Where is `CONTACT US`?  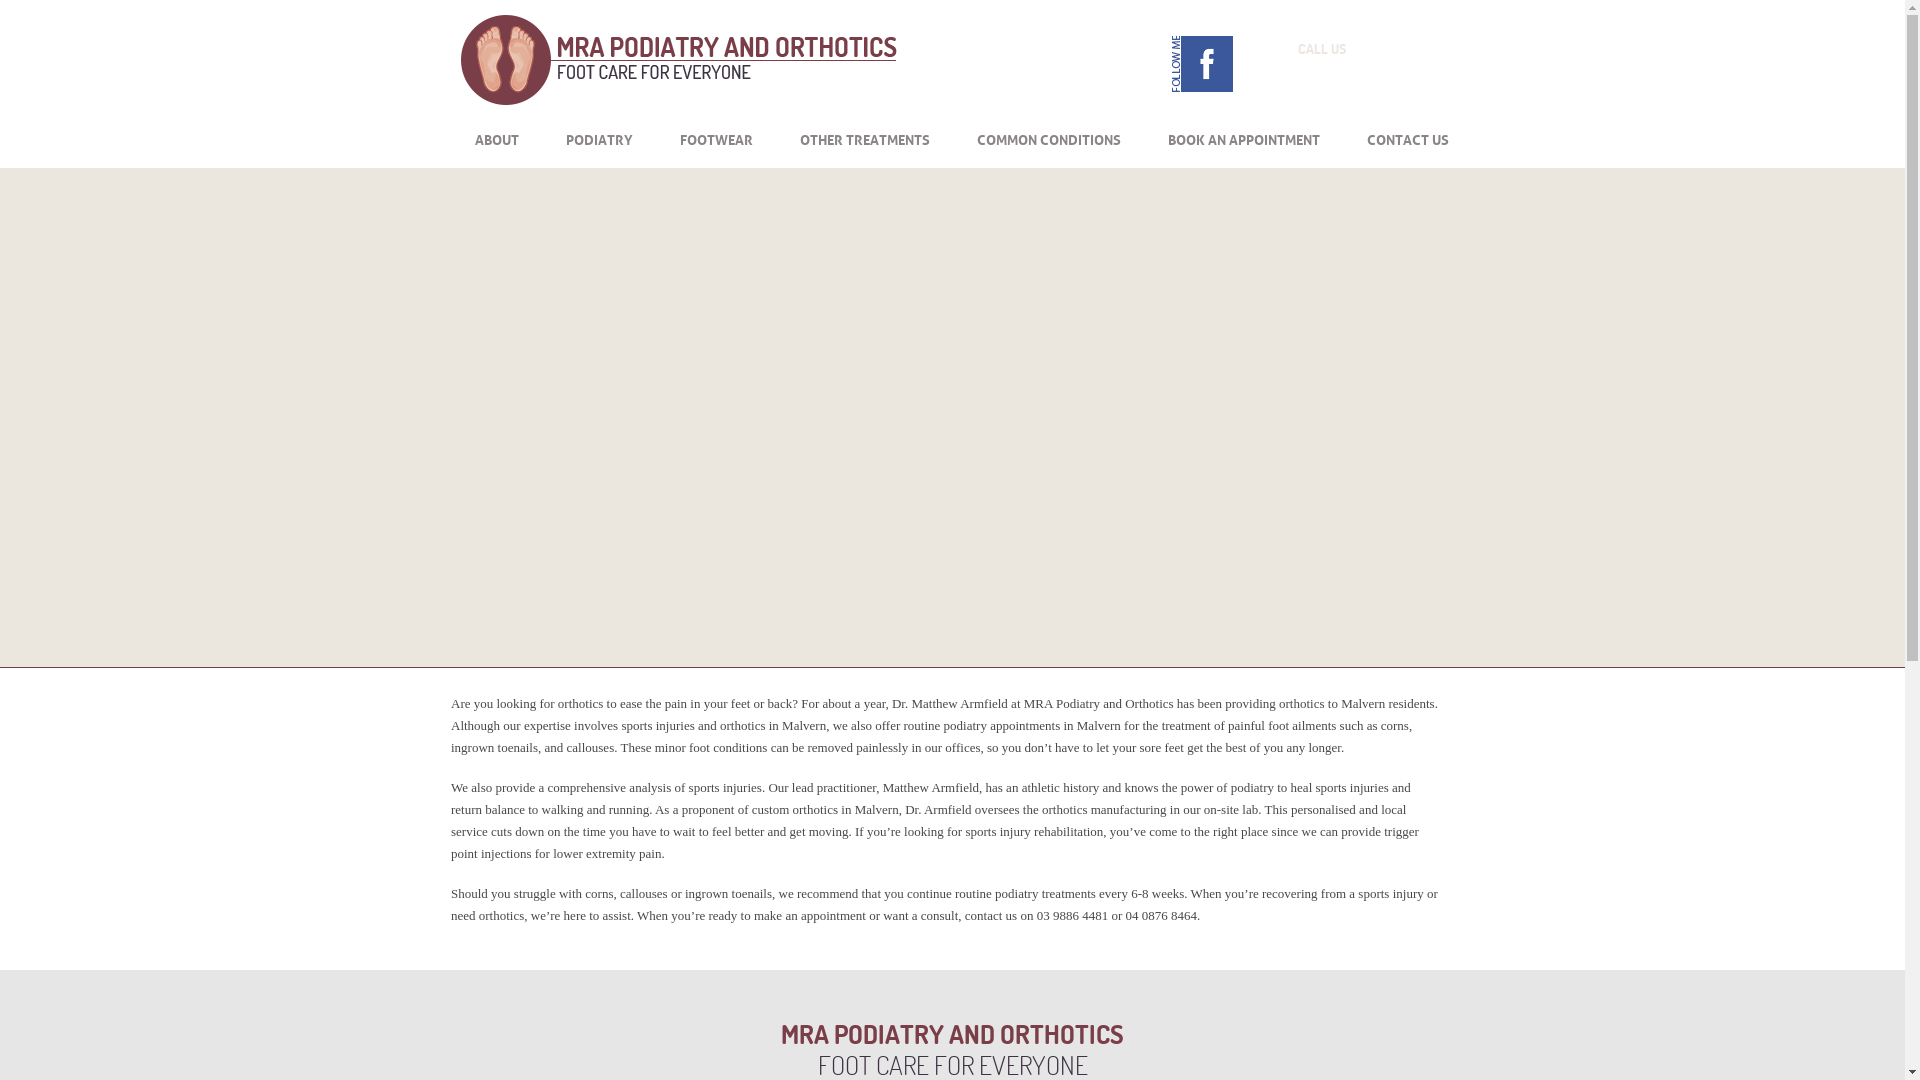
CONTACT US is located at coordinates (1407, 138).